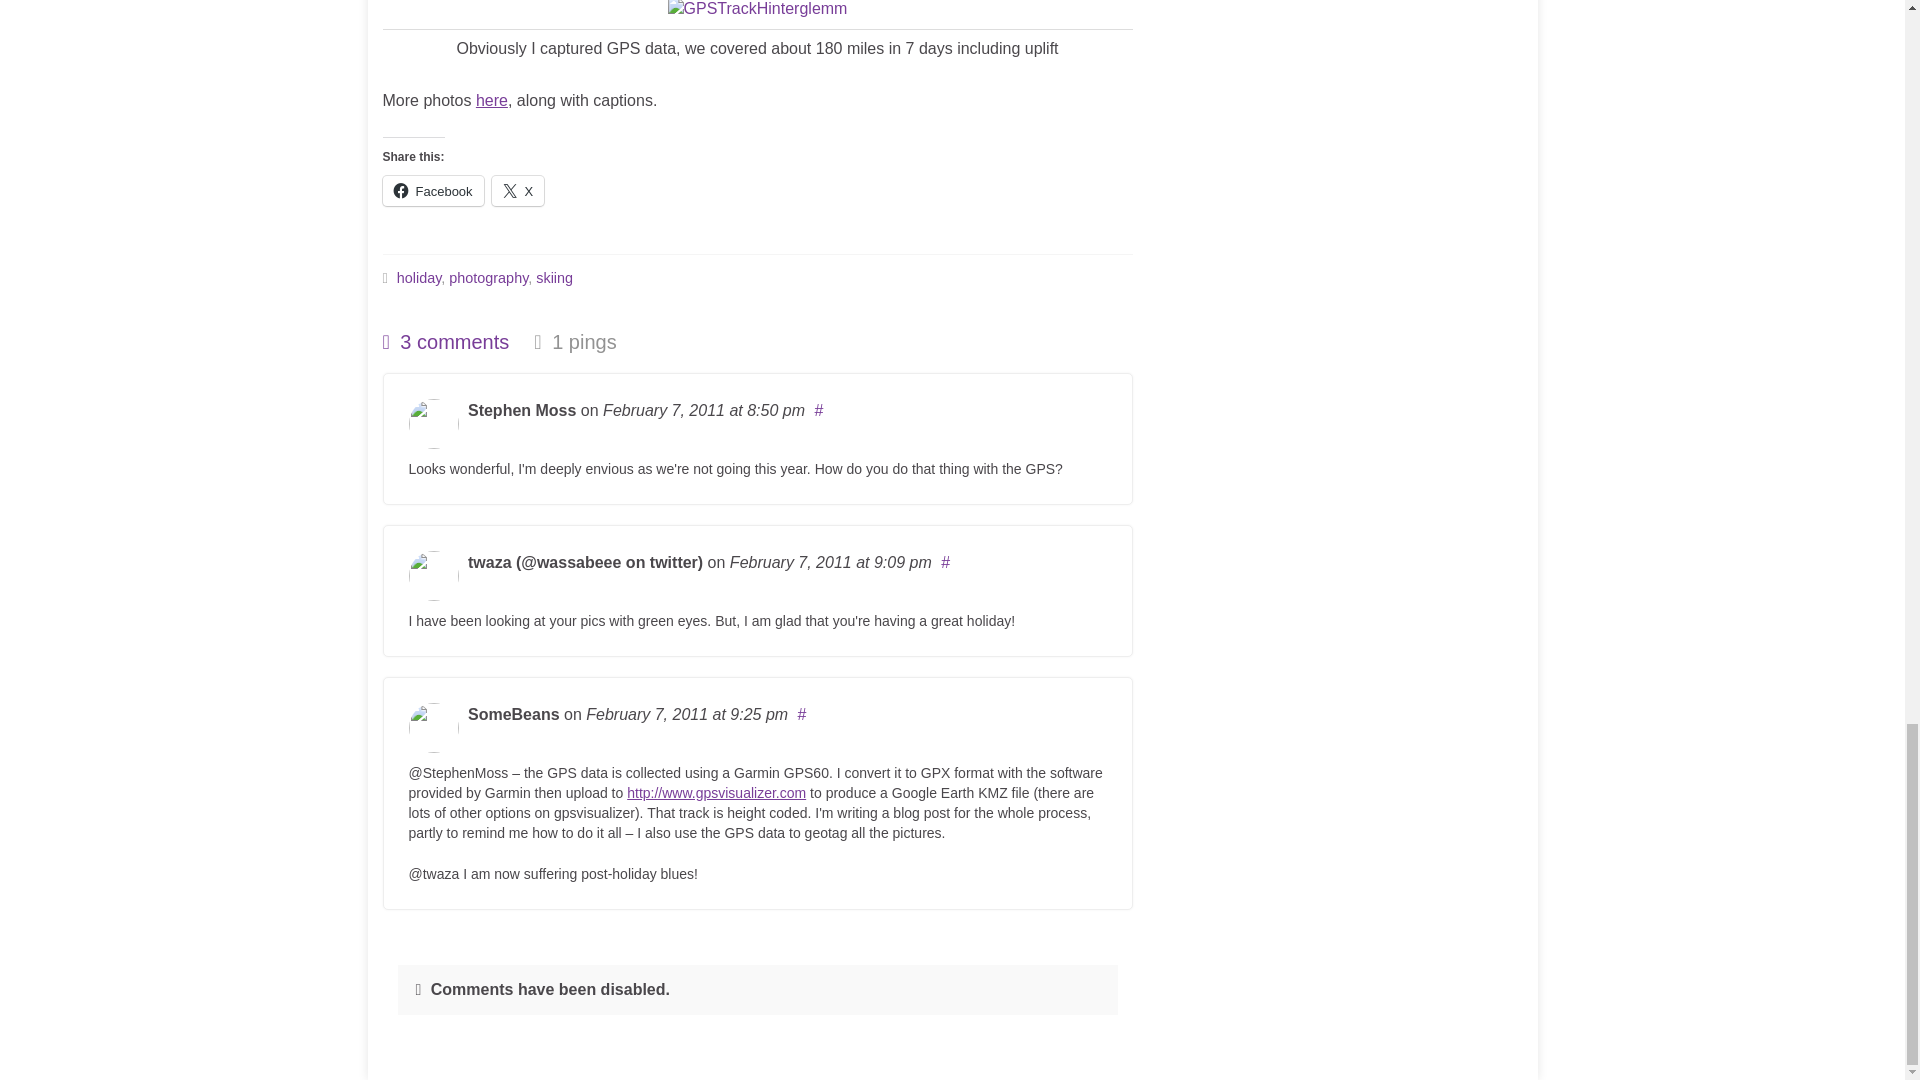 The height and width of the screenshot is (1080, 1920). What do you see at coordinates (554, 278) in the screenshot?
I see `skiing` at bounding box center [554, 278].